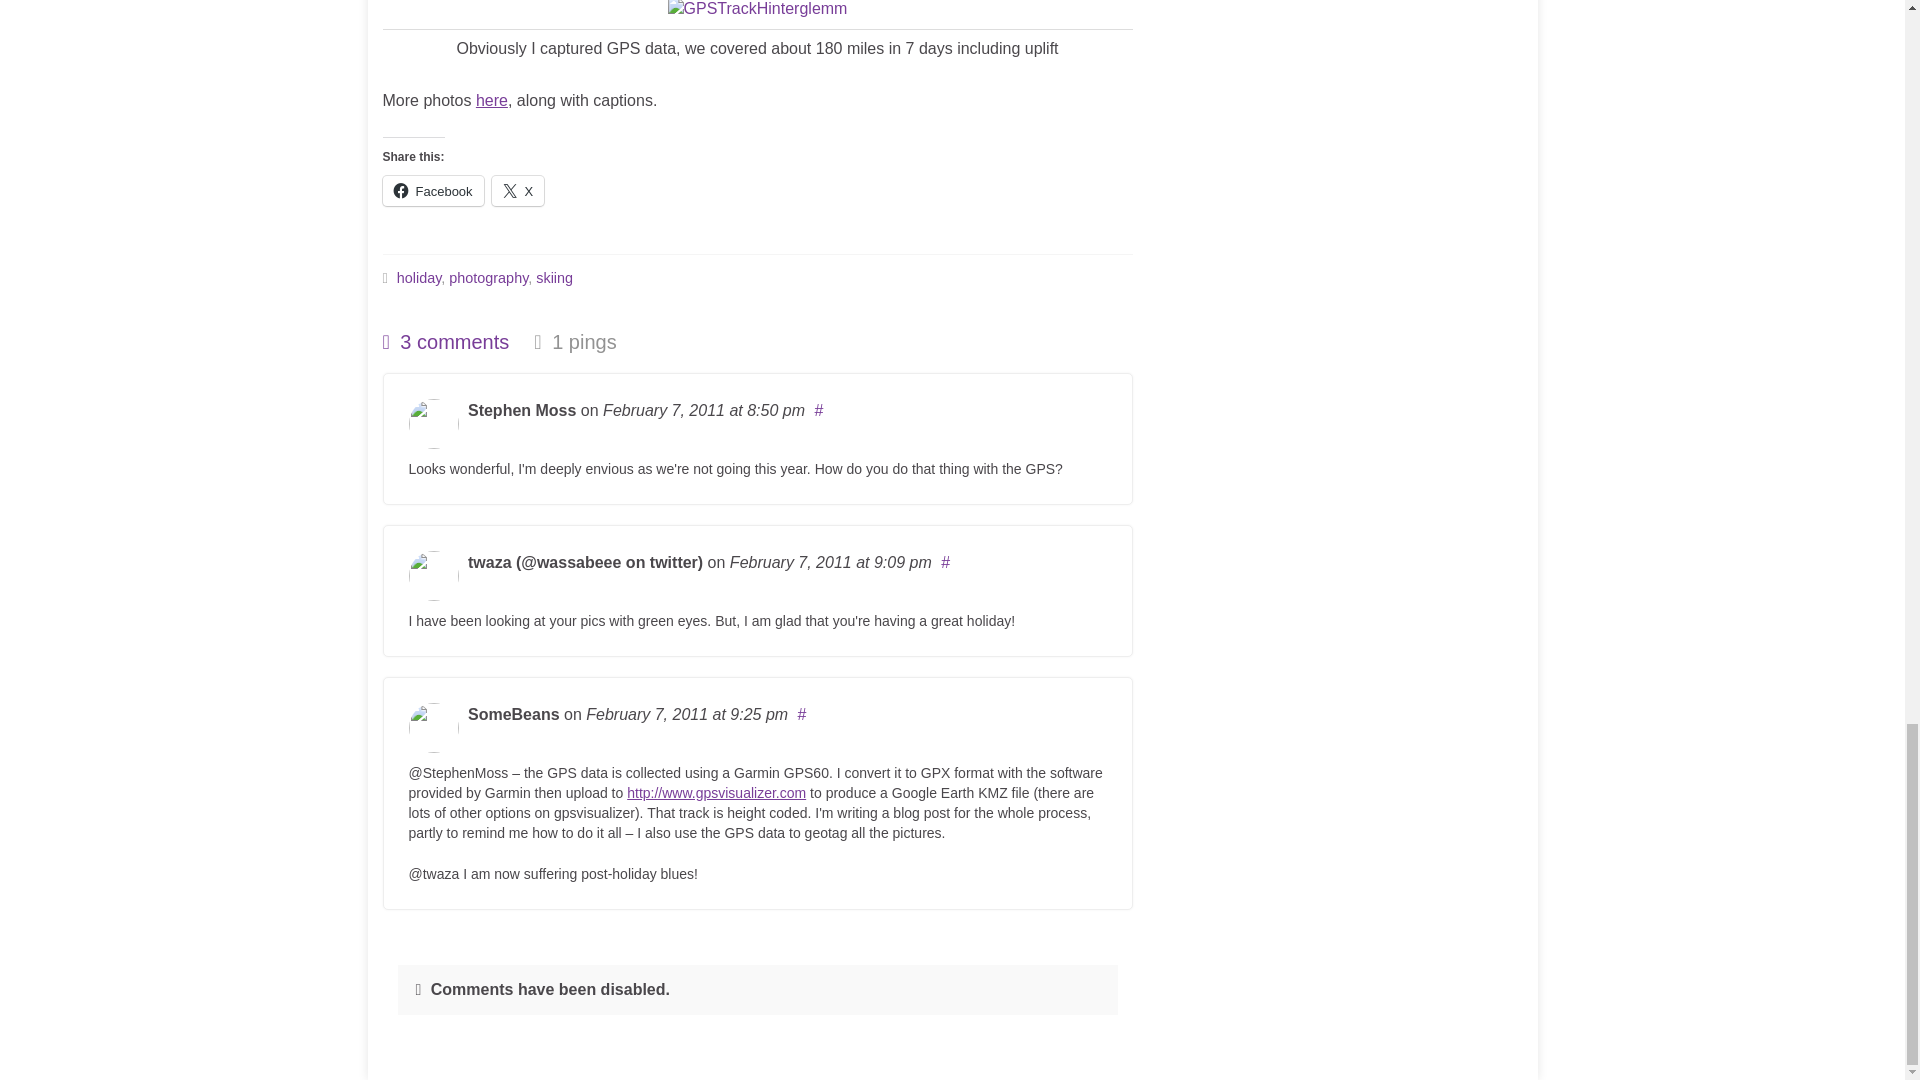 The height and width of the screenshot is (1080, 1920). What do you see at coordinates (554, 278) in the screenshot?
I see `skiing` at bounding box center [554, 278].